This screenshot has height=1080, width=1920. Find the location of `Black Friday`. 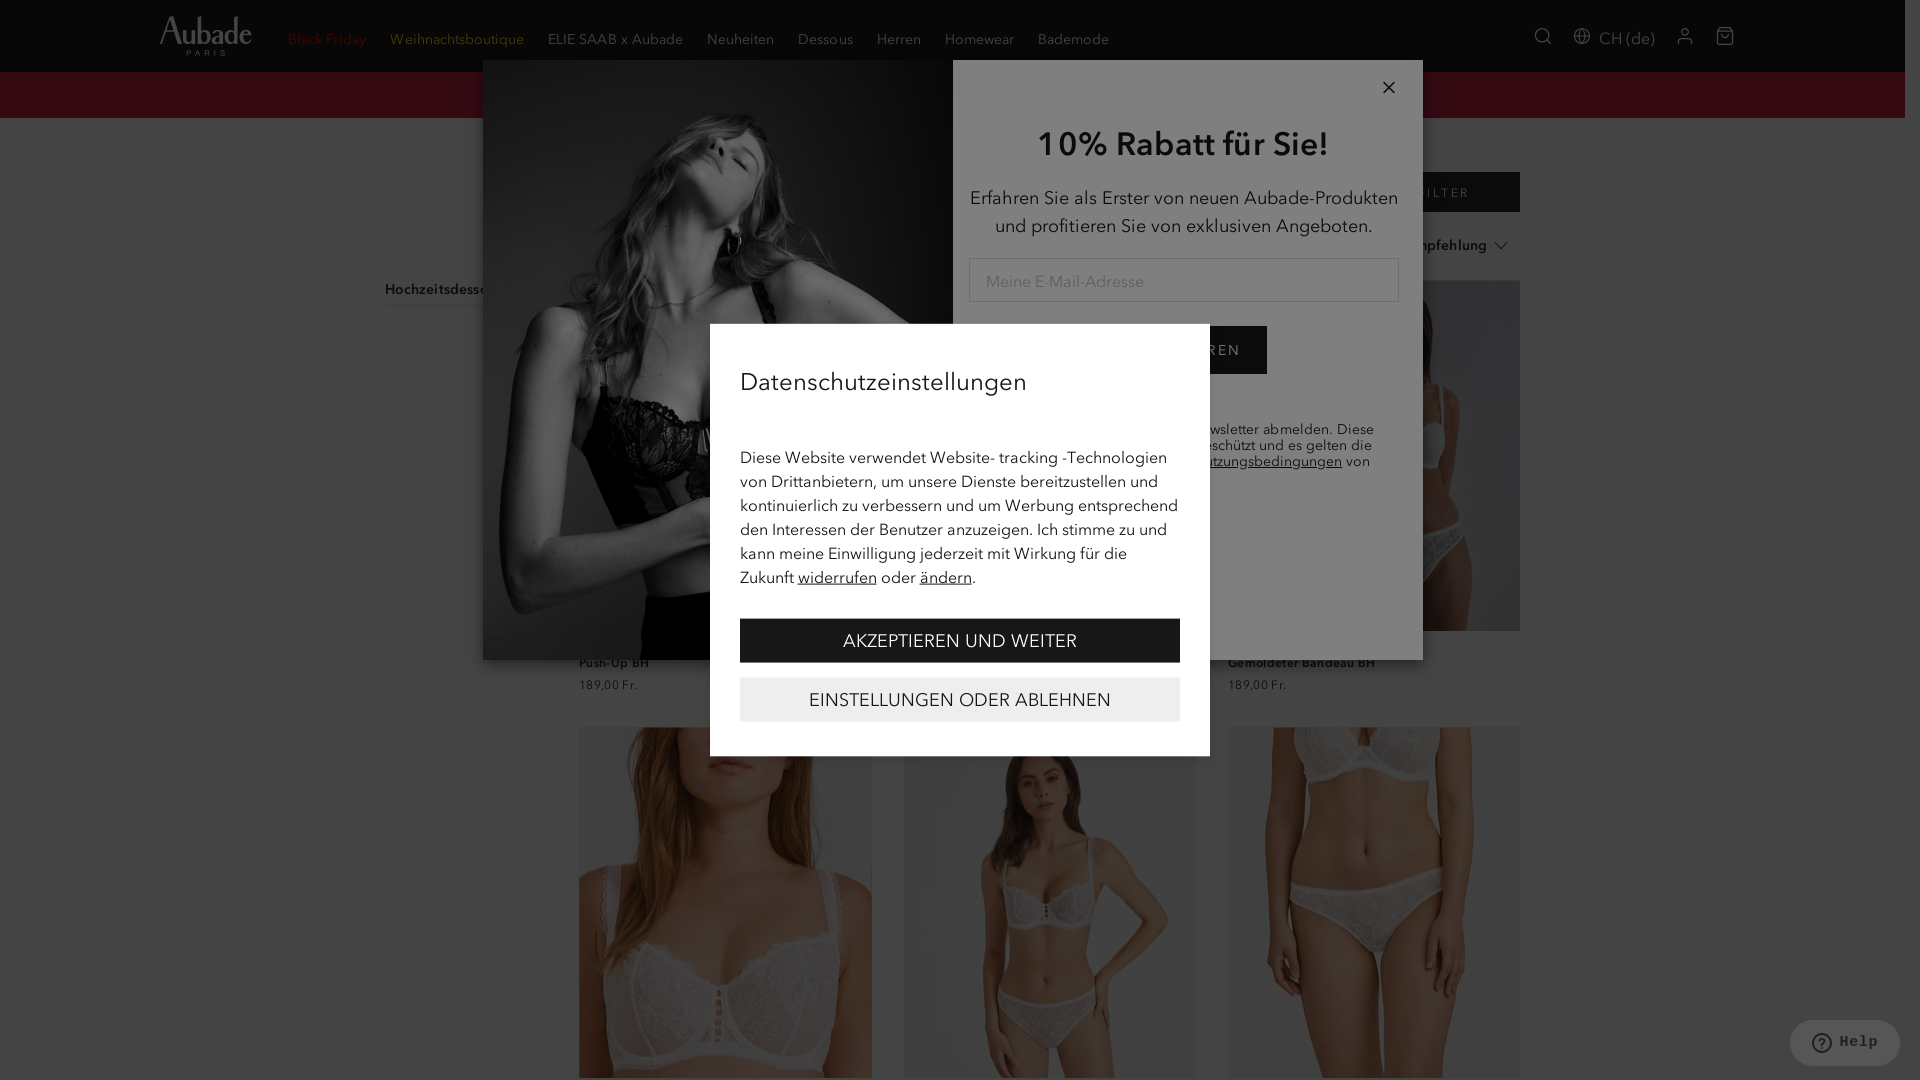

Black Friday is located at coordinates (327, 36).